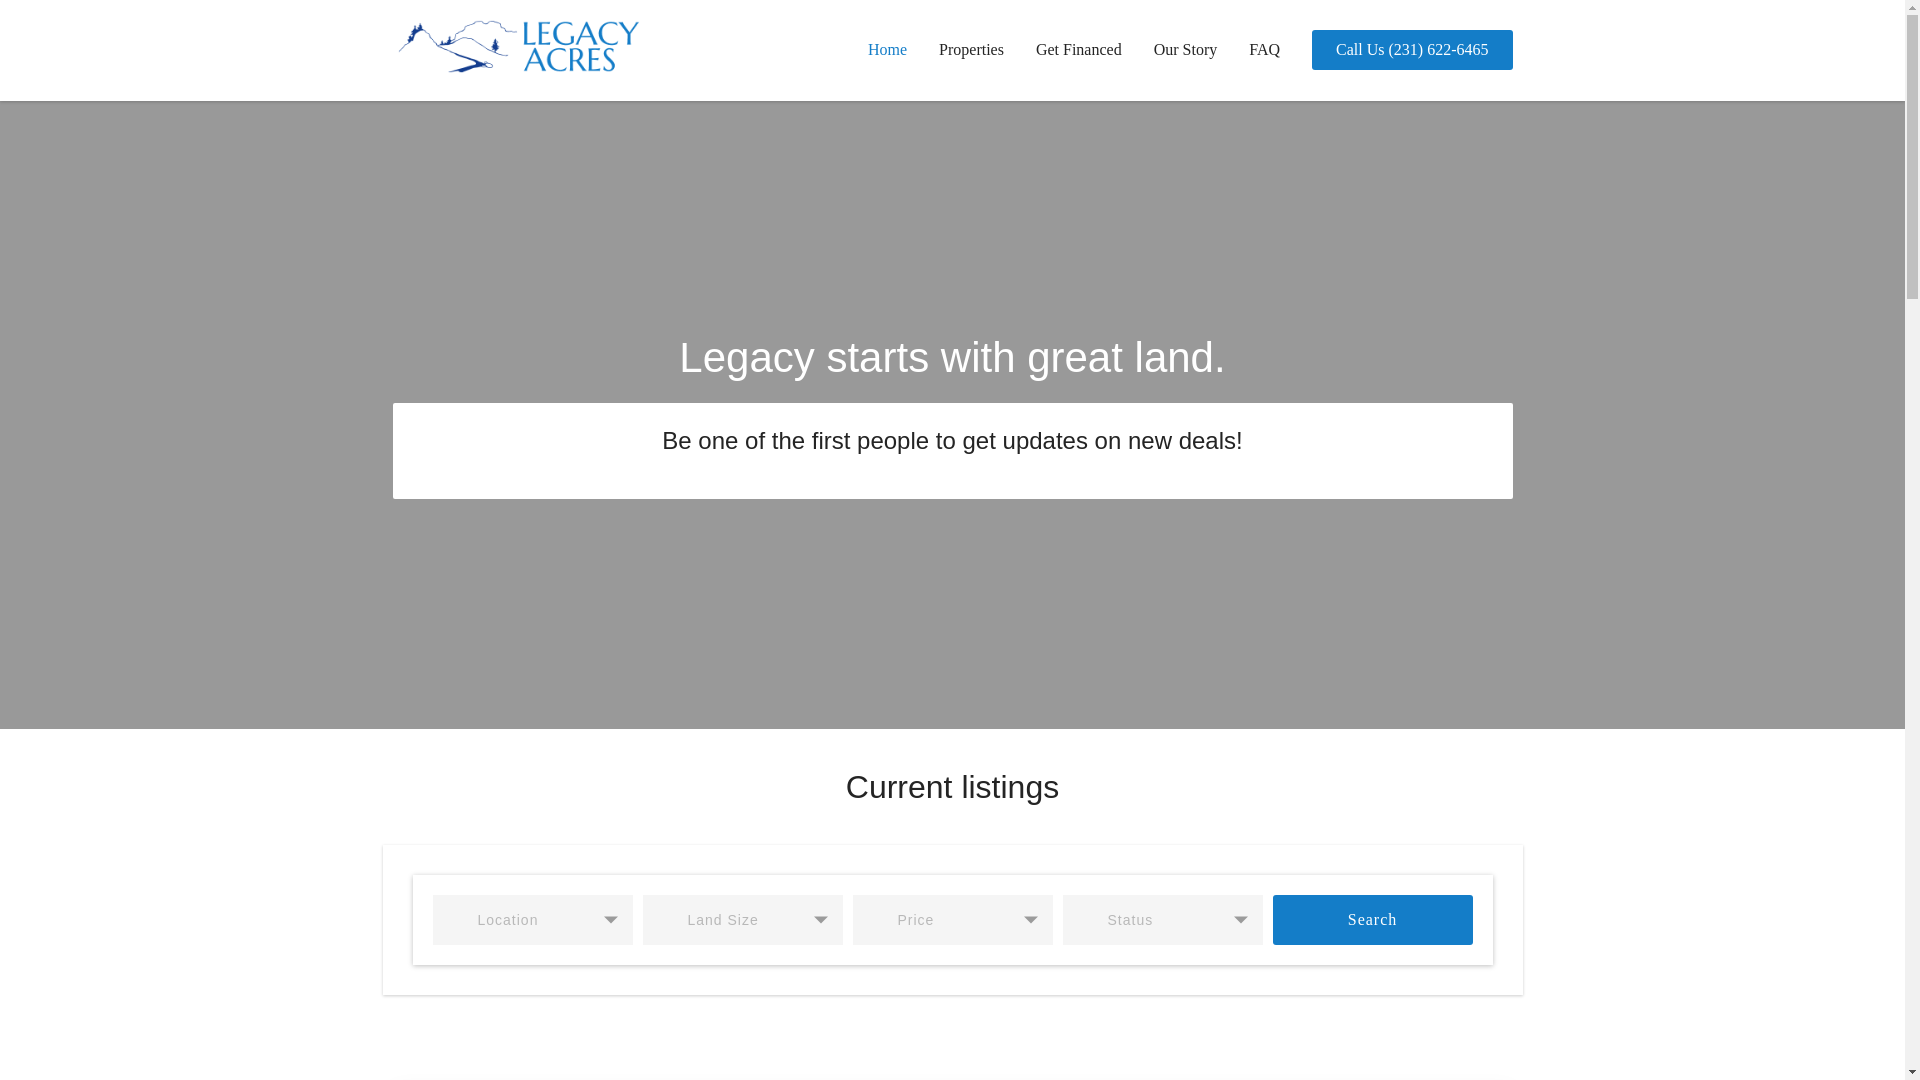 The image size is (1920, 1080). Describe the element at coordinates (1372, 920) in the screenshot. I see `Search` at that location.